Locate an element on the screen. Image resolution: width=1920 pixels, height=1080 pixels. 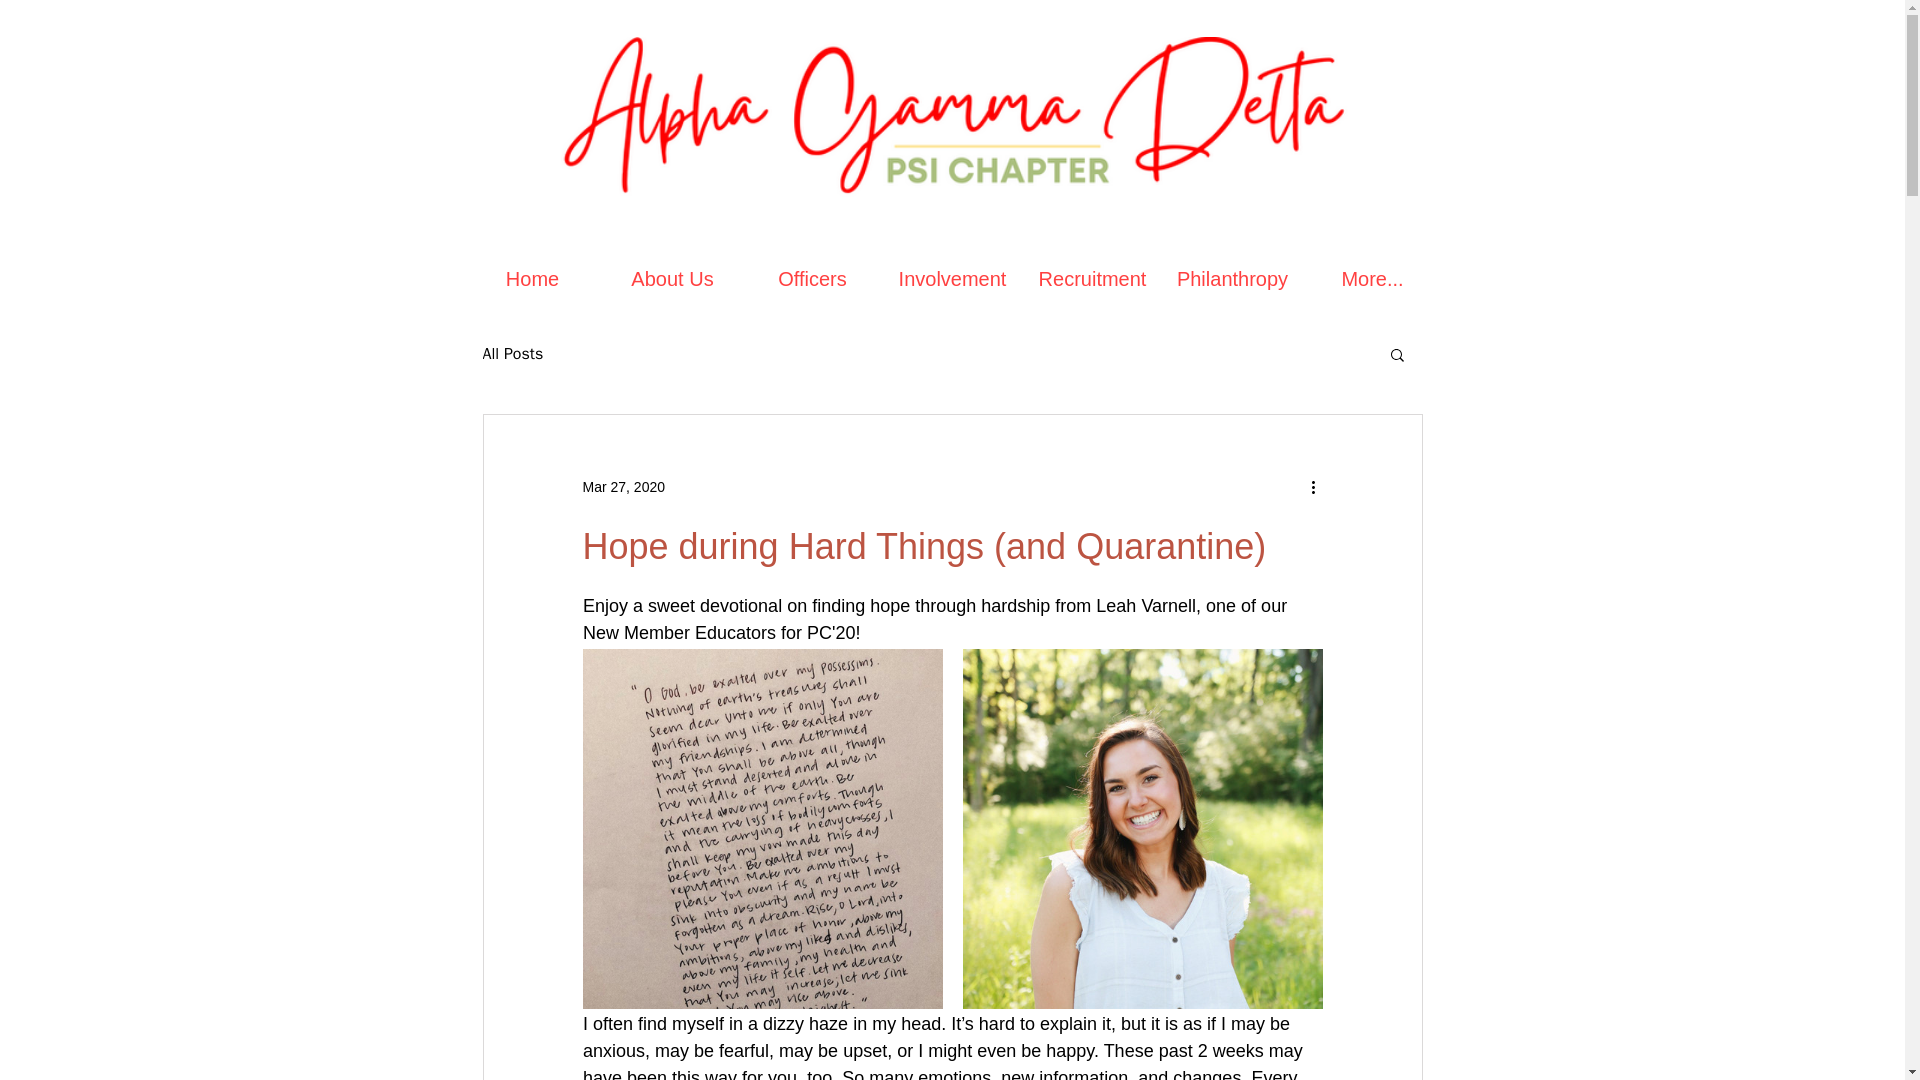
Home is located at coordinates (532, 278).